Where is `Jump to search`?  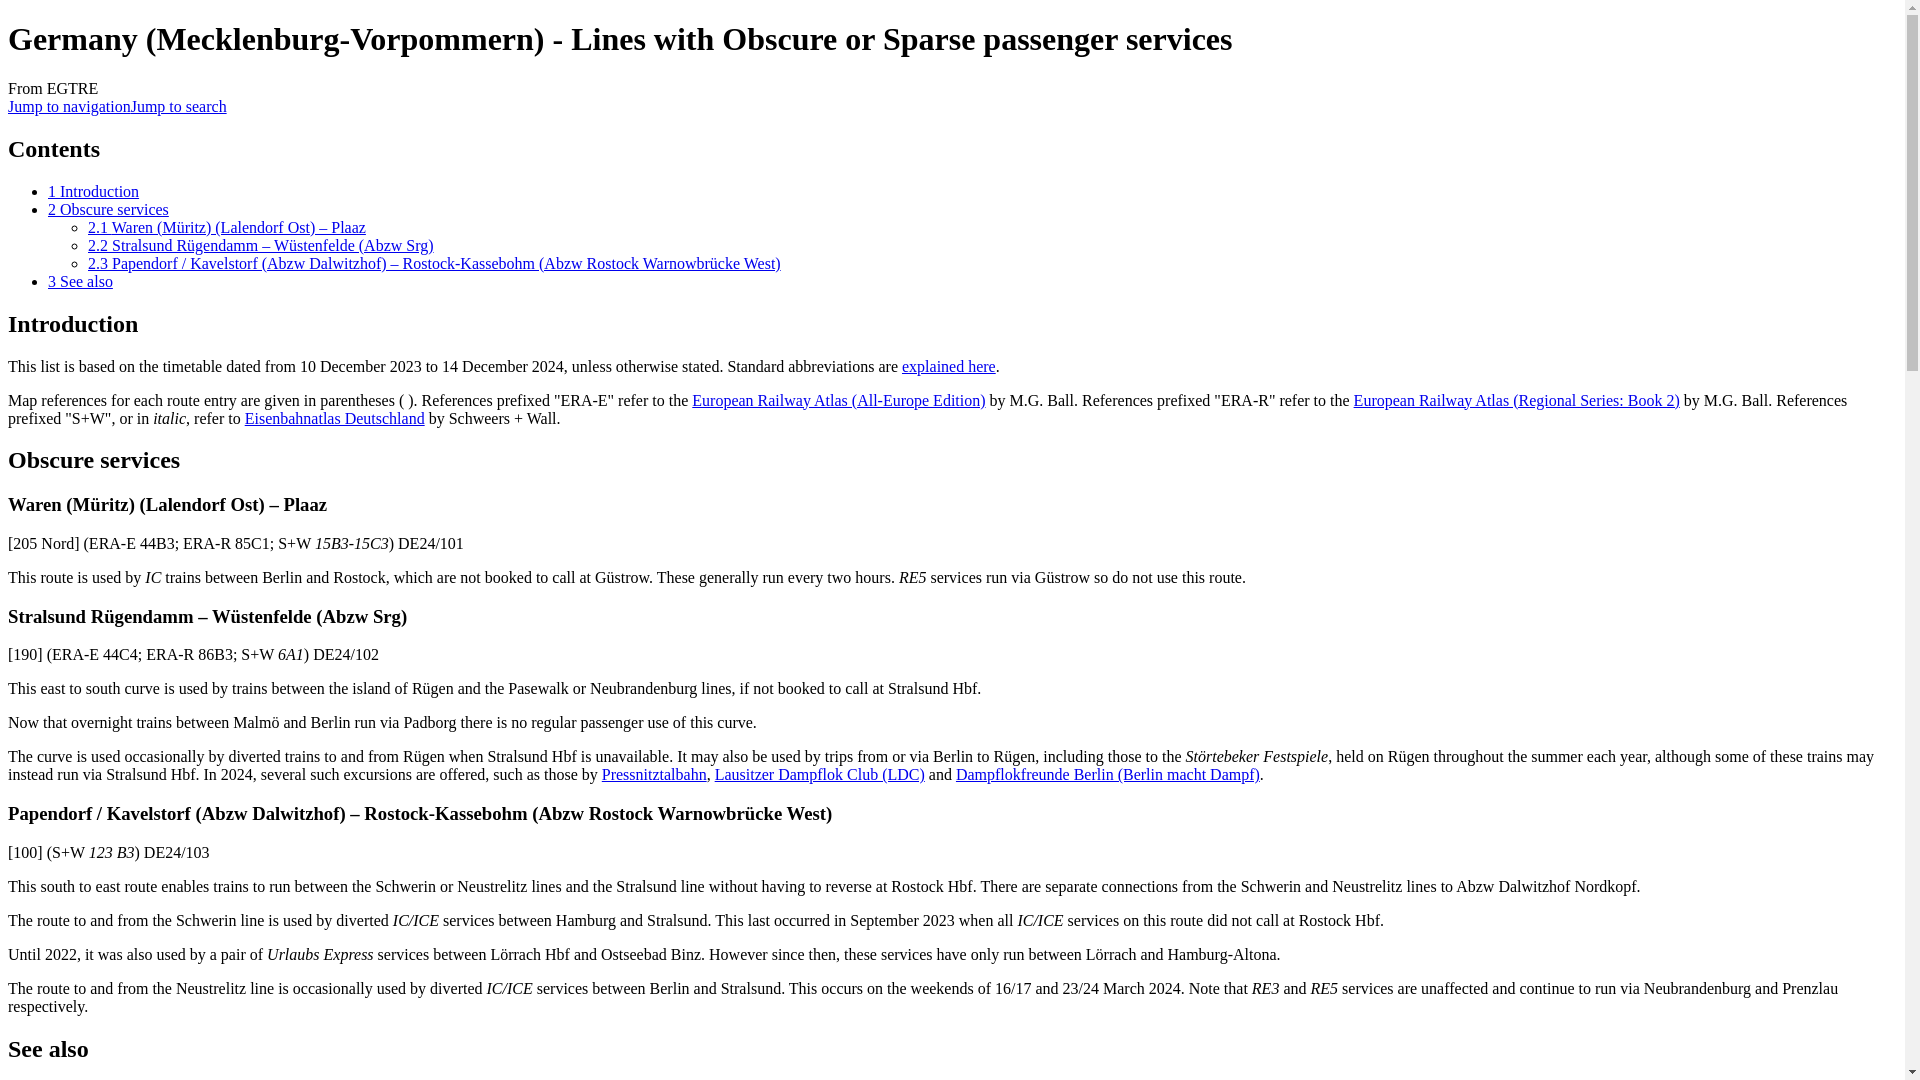 Jump to search is located at coordinates (178, 106).